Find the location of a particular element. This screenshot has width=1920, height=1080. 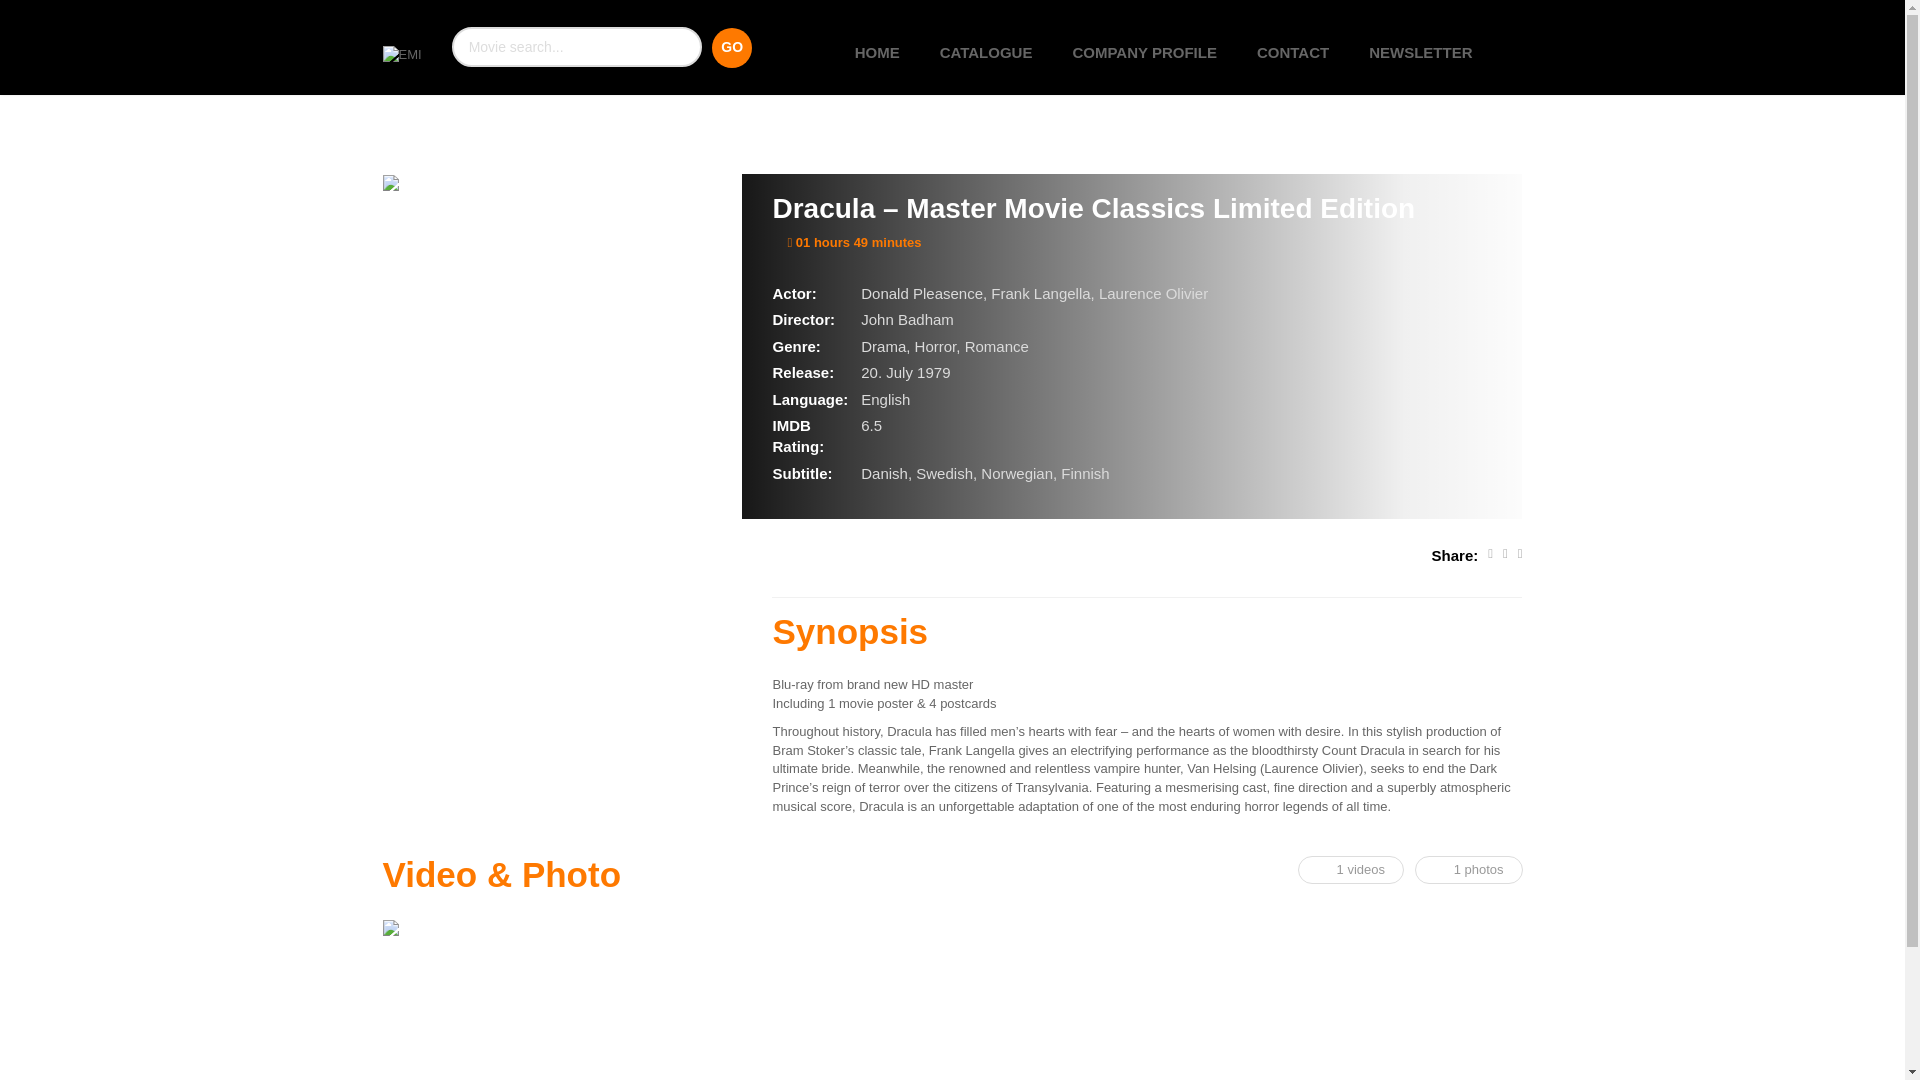

Go is located at coordinates (732, 48).